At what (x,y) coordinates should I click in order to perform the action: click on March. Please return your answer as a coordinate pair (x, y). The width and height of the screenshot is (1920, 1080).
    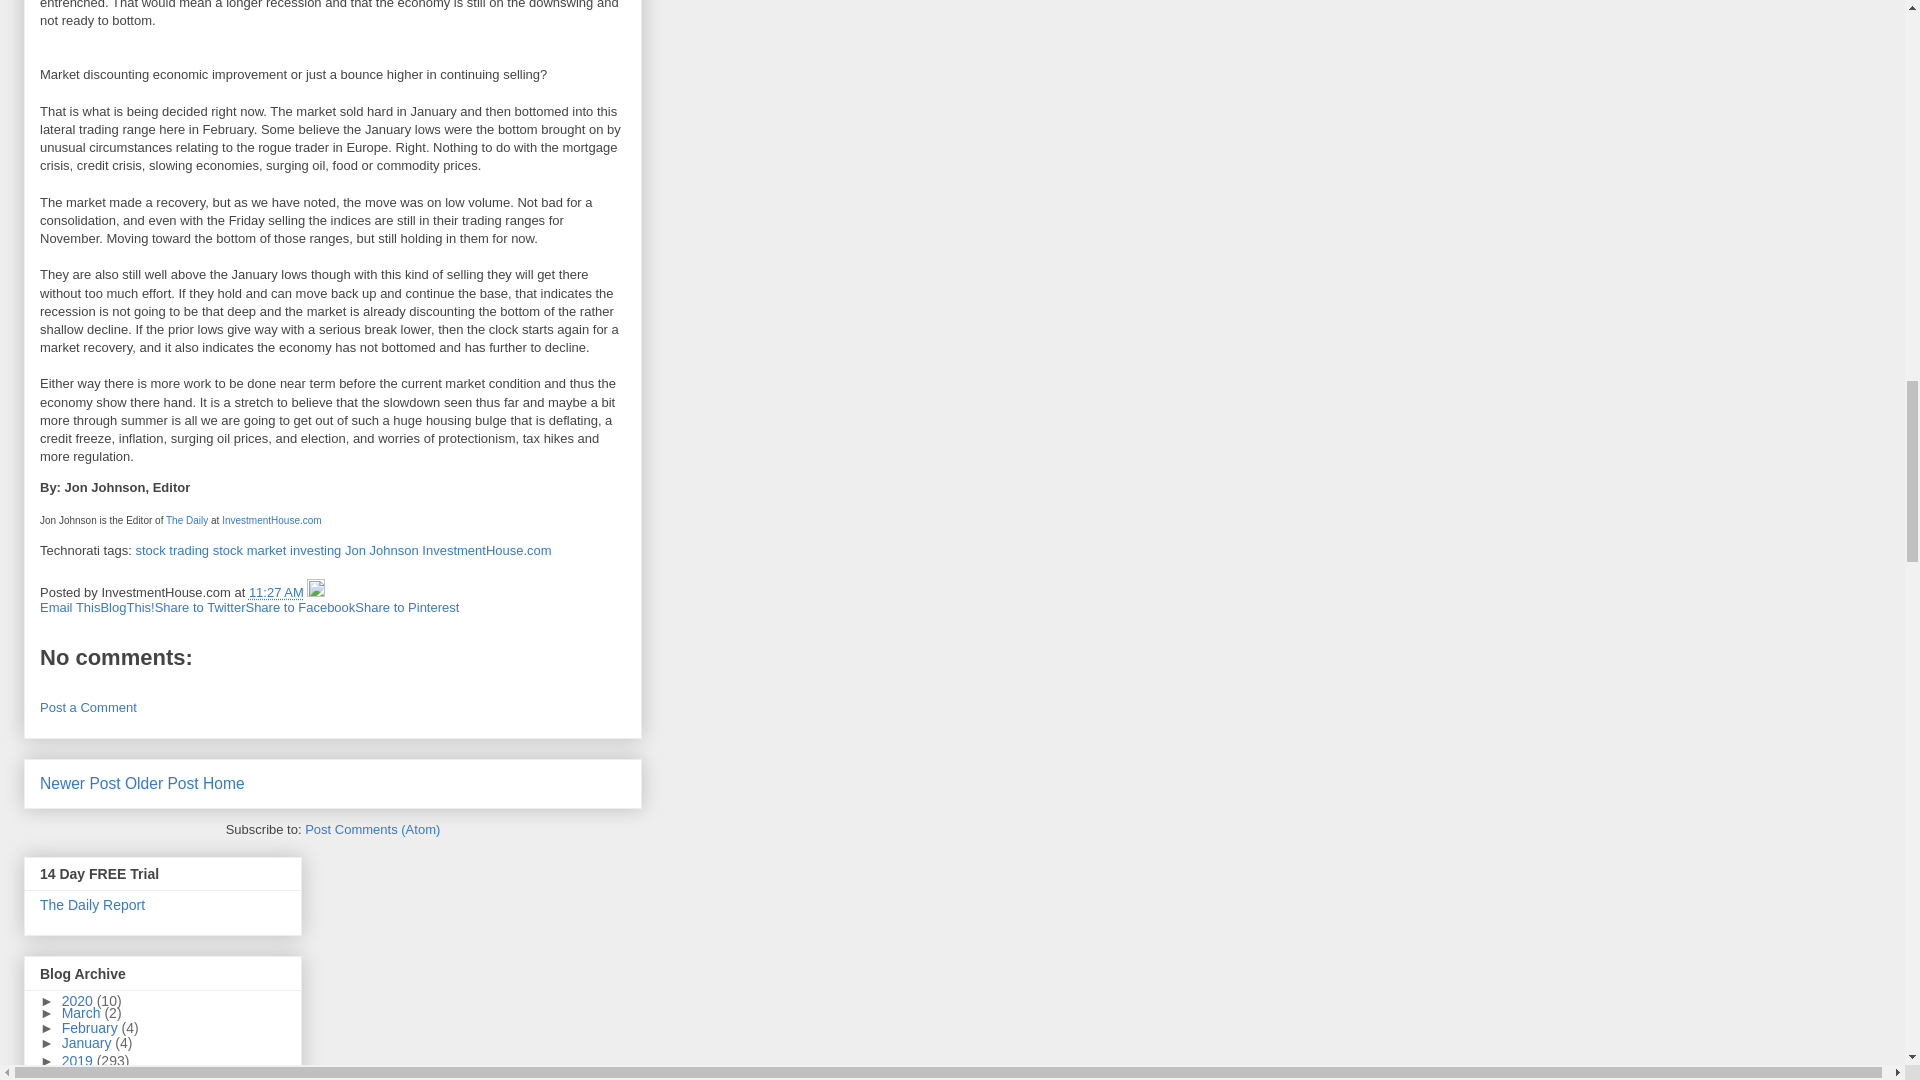
    Looking at the image, I should click on (83, 1012).